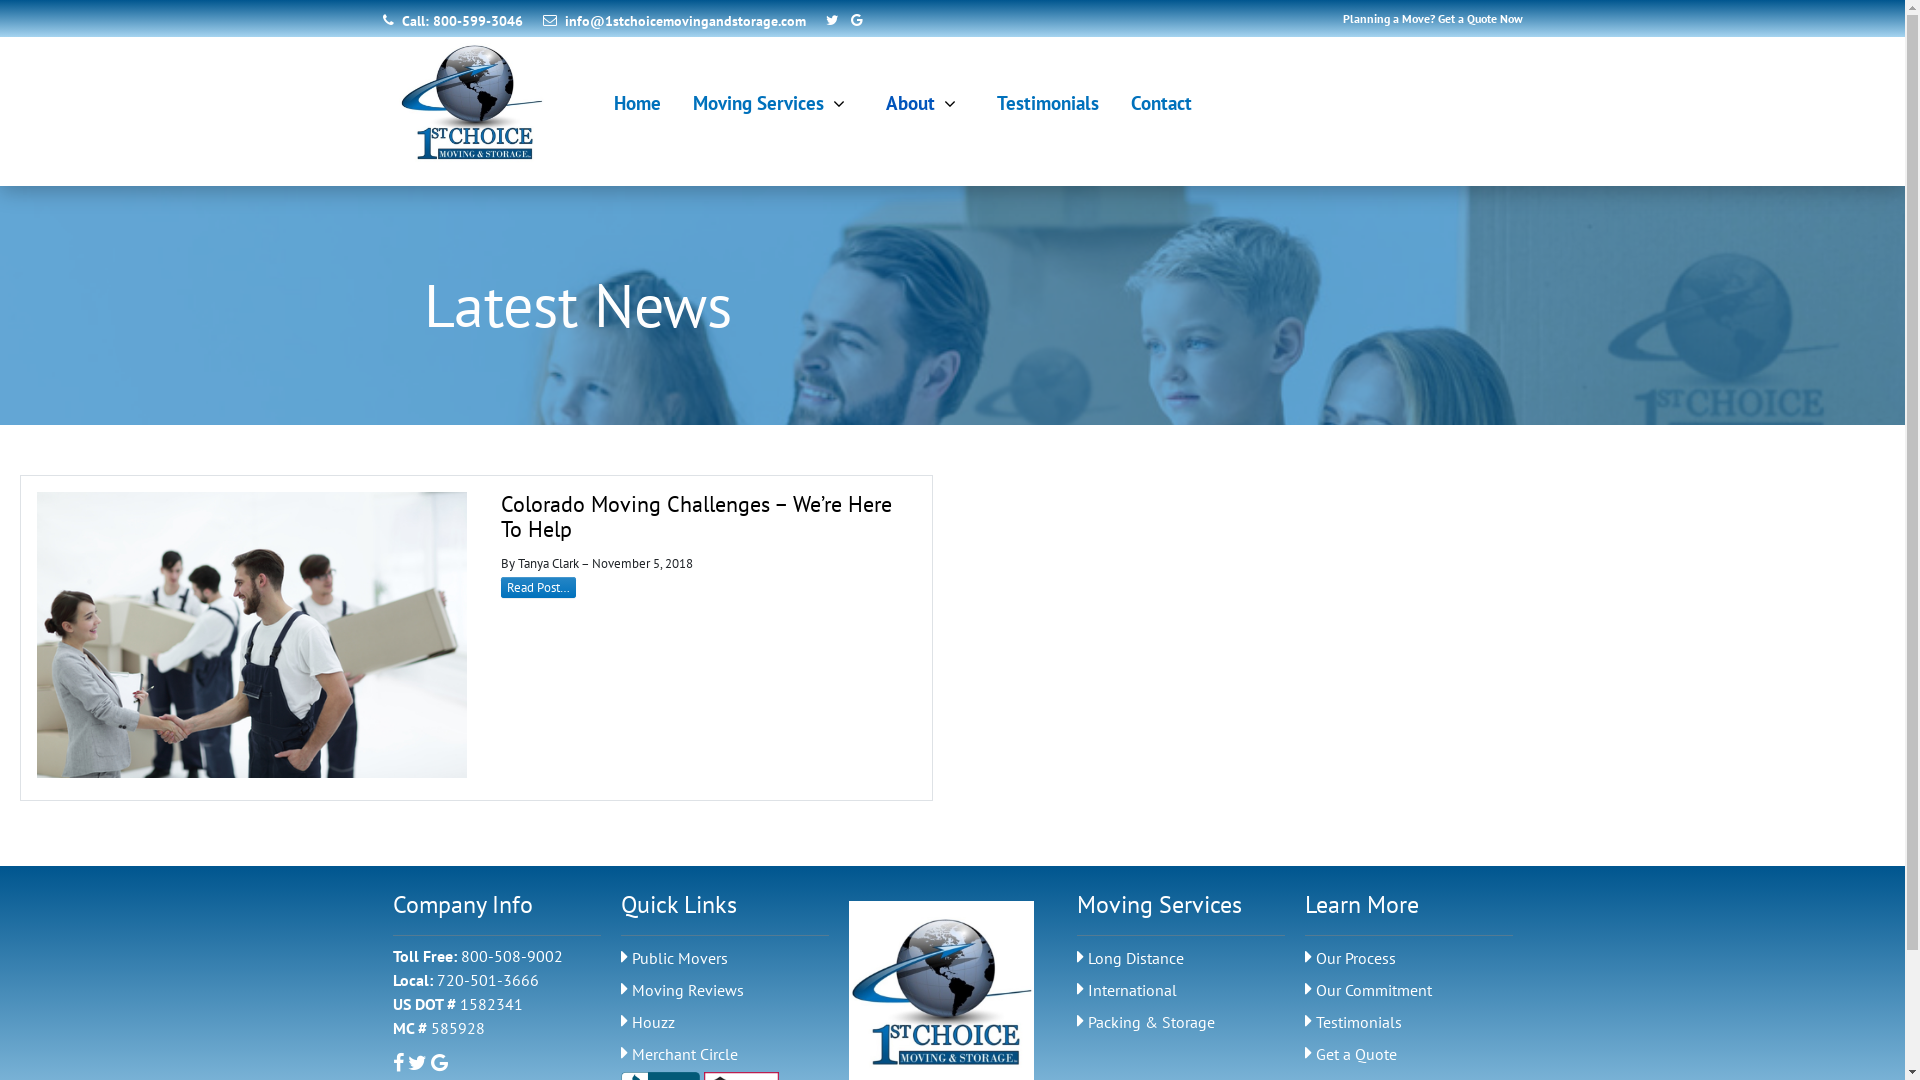 This screenshot has width=1920, height=1080. I want to click on Planning a Move? Get a Quote Now, so click(1432, 19).